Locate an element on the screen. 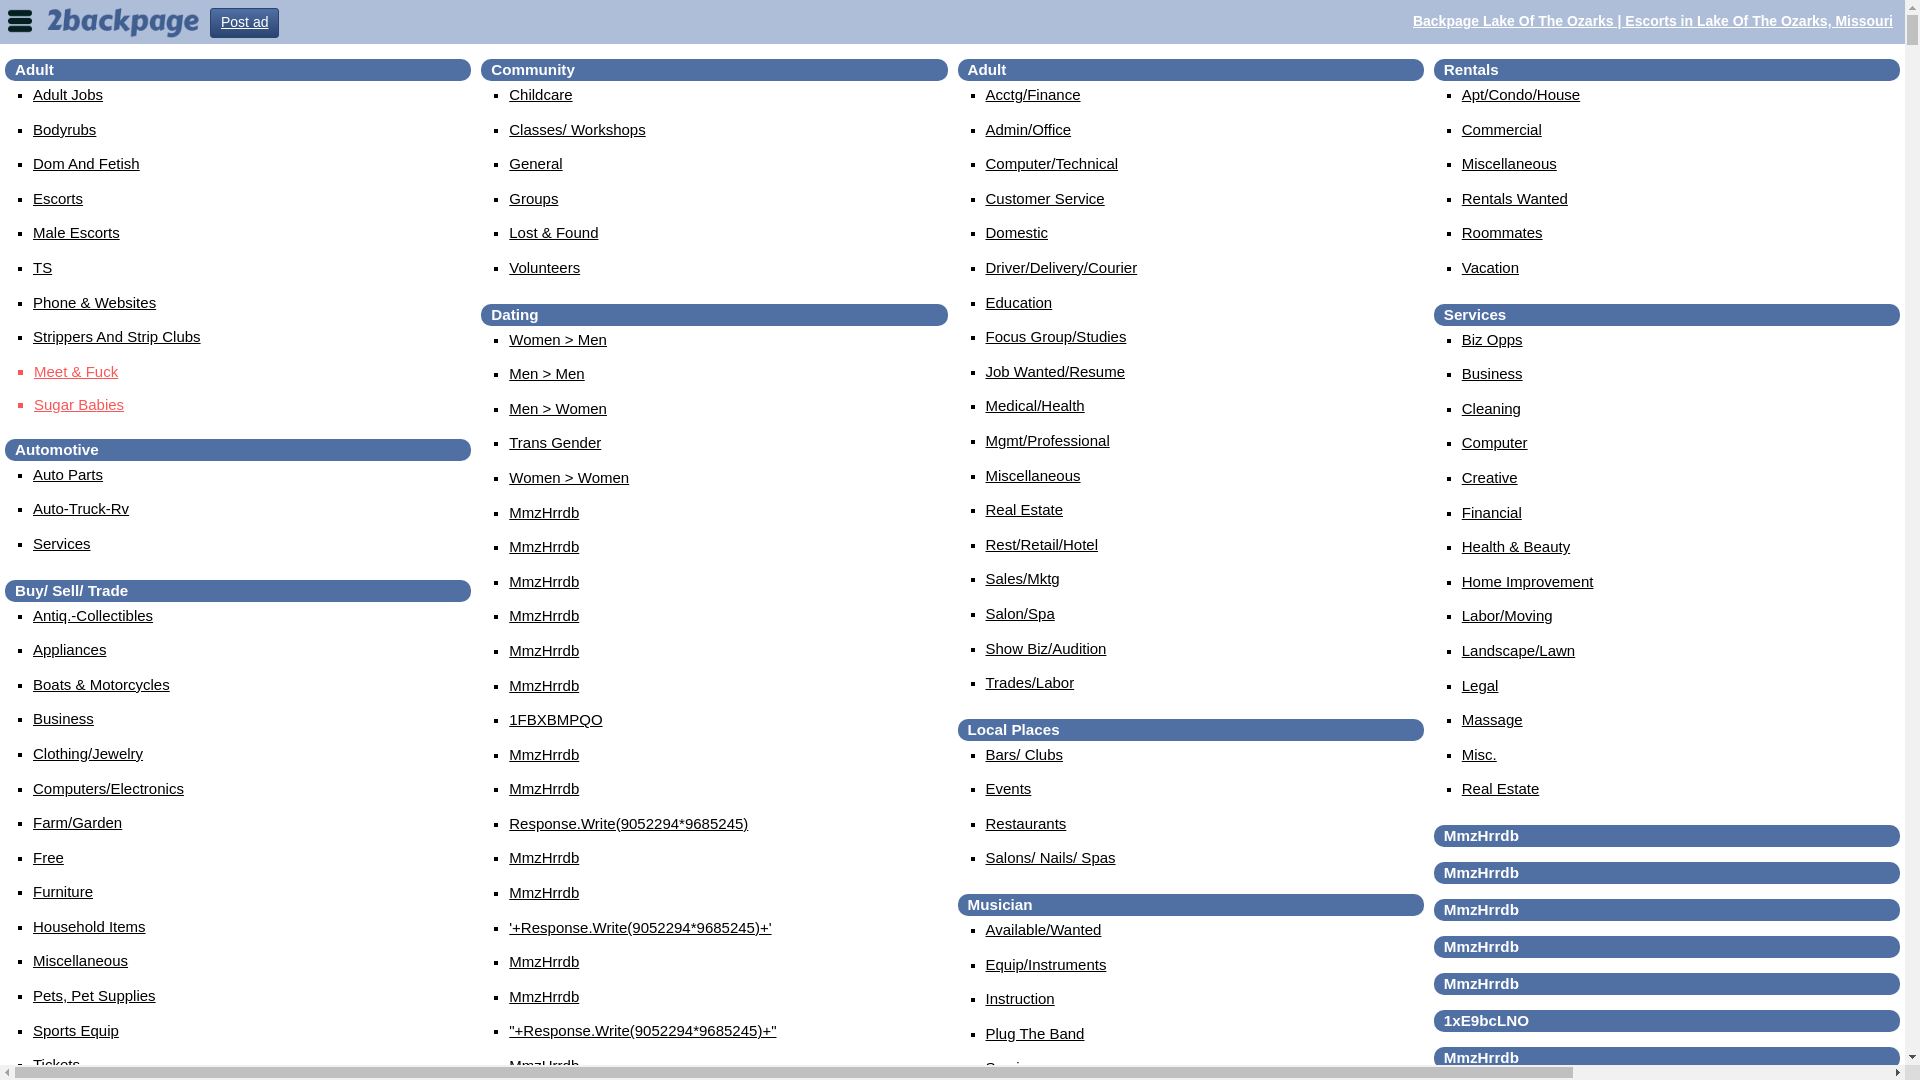 The width and height of the screenshot is (1920, 1080). Focus Group/Studies is located at coordinates (1056, 336).